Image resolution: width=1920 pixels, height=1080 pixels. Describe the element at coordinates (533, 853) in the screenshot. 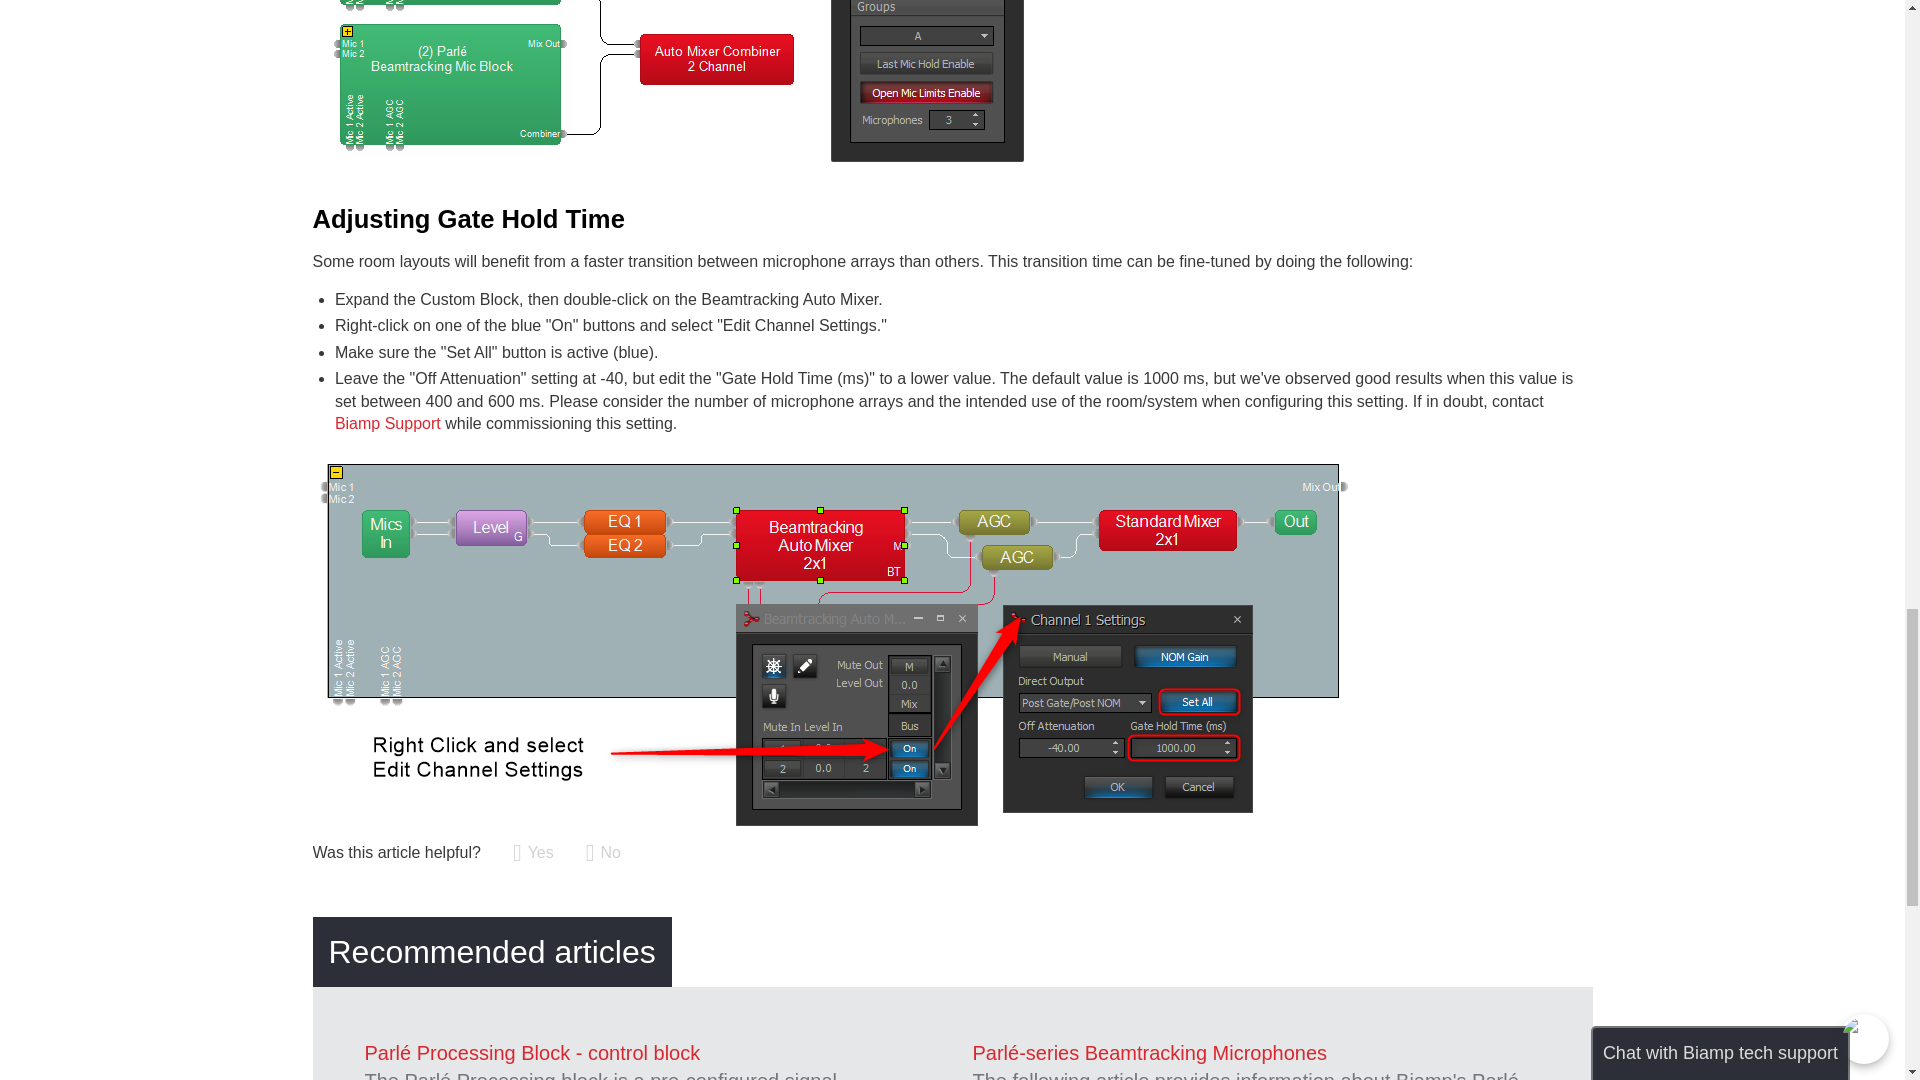

I see `Yes` at that location.